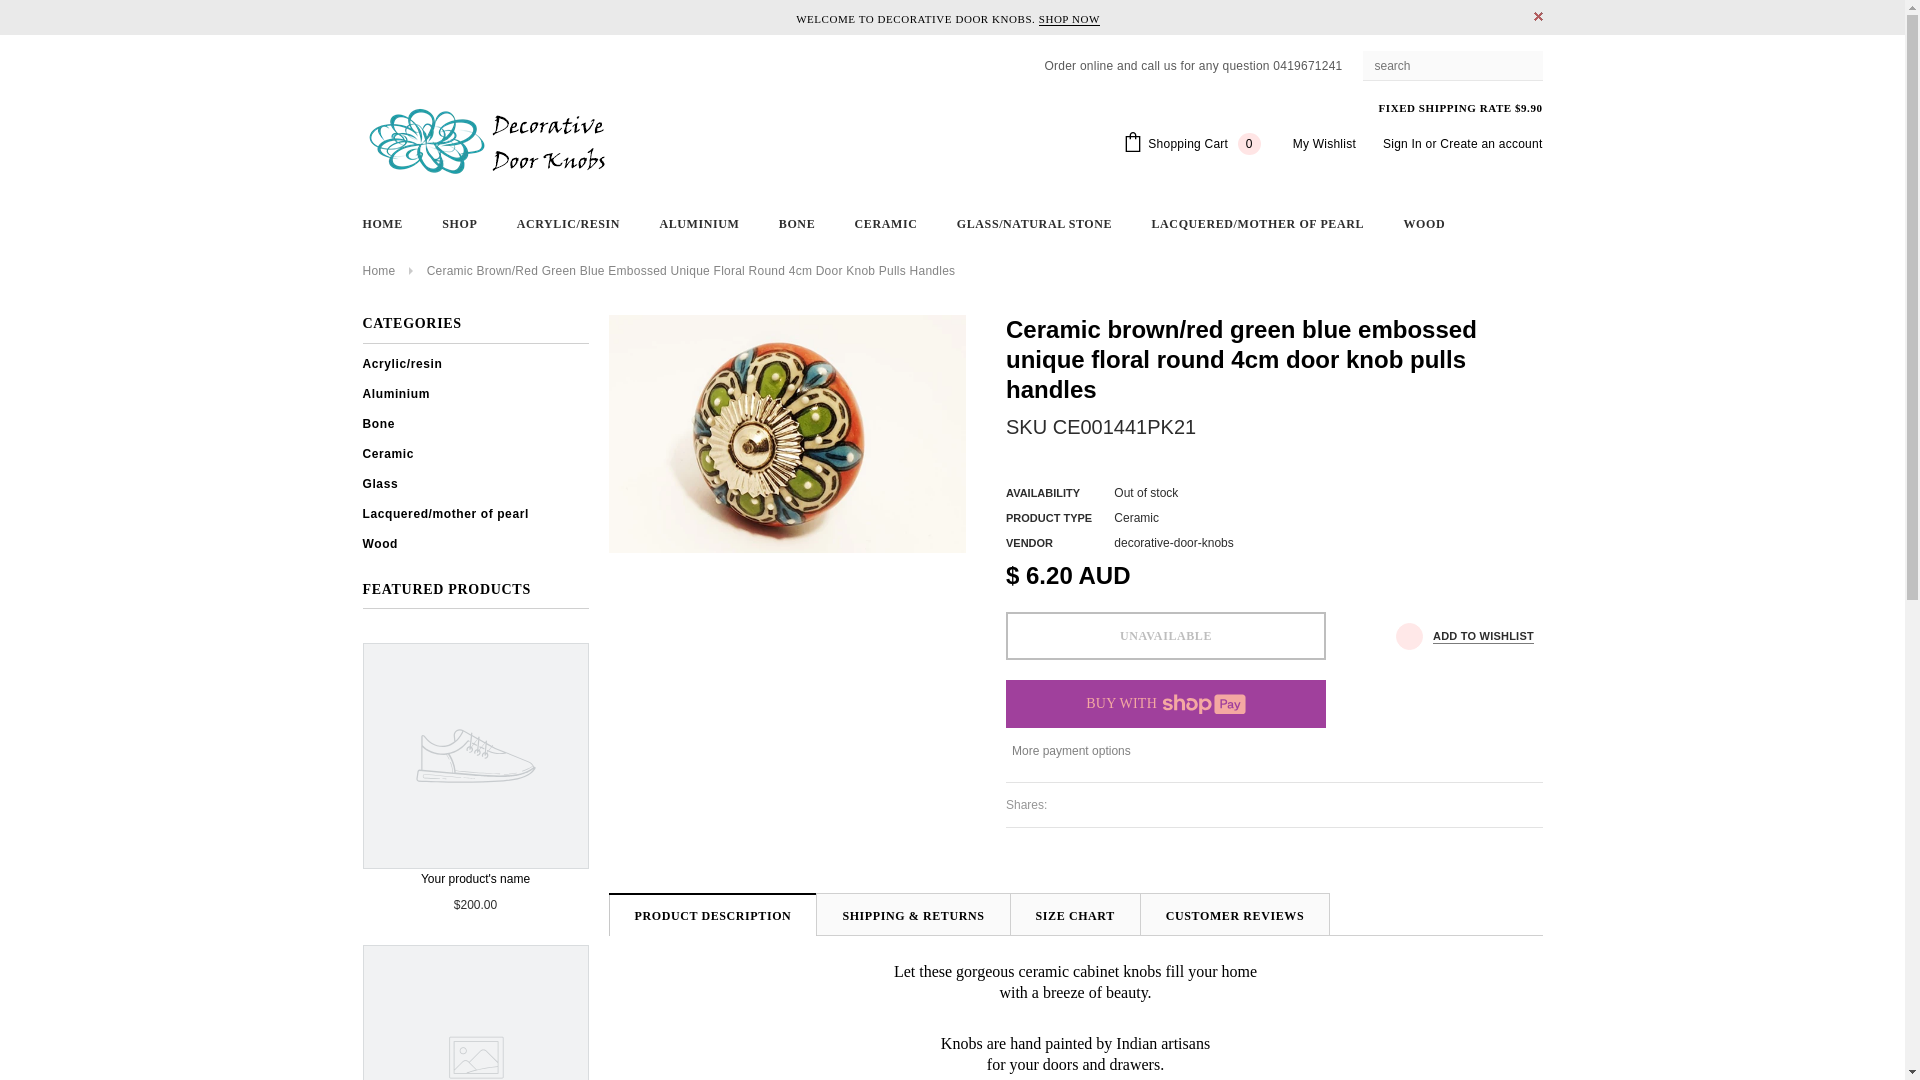 The height and width of the screenshot is (1080, 1920). What do you see at coordinates (886, 224) in the screenshot?
I see `CERAMIC` at bounding box center [886, 224].